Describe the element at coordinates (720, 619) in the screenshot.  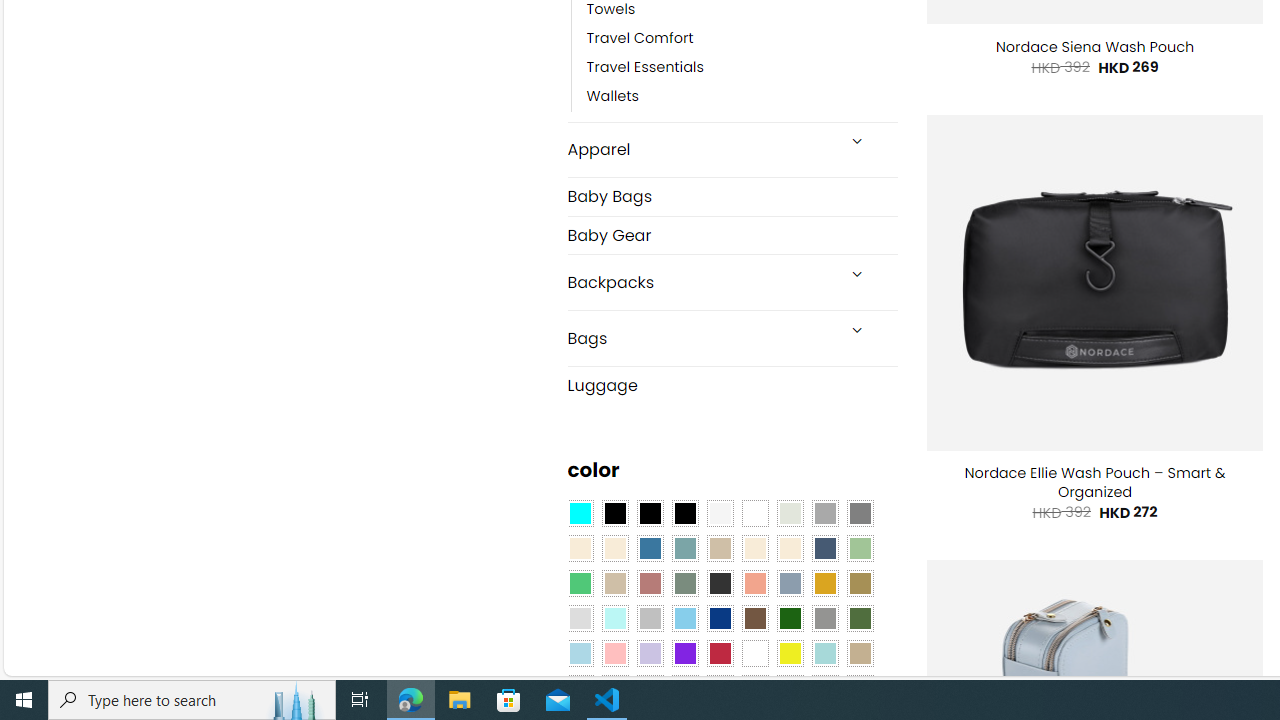
I see `Navy Blue` at that location.